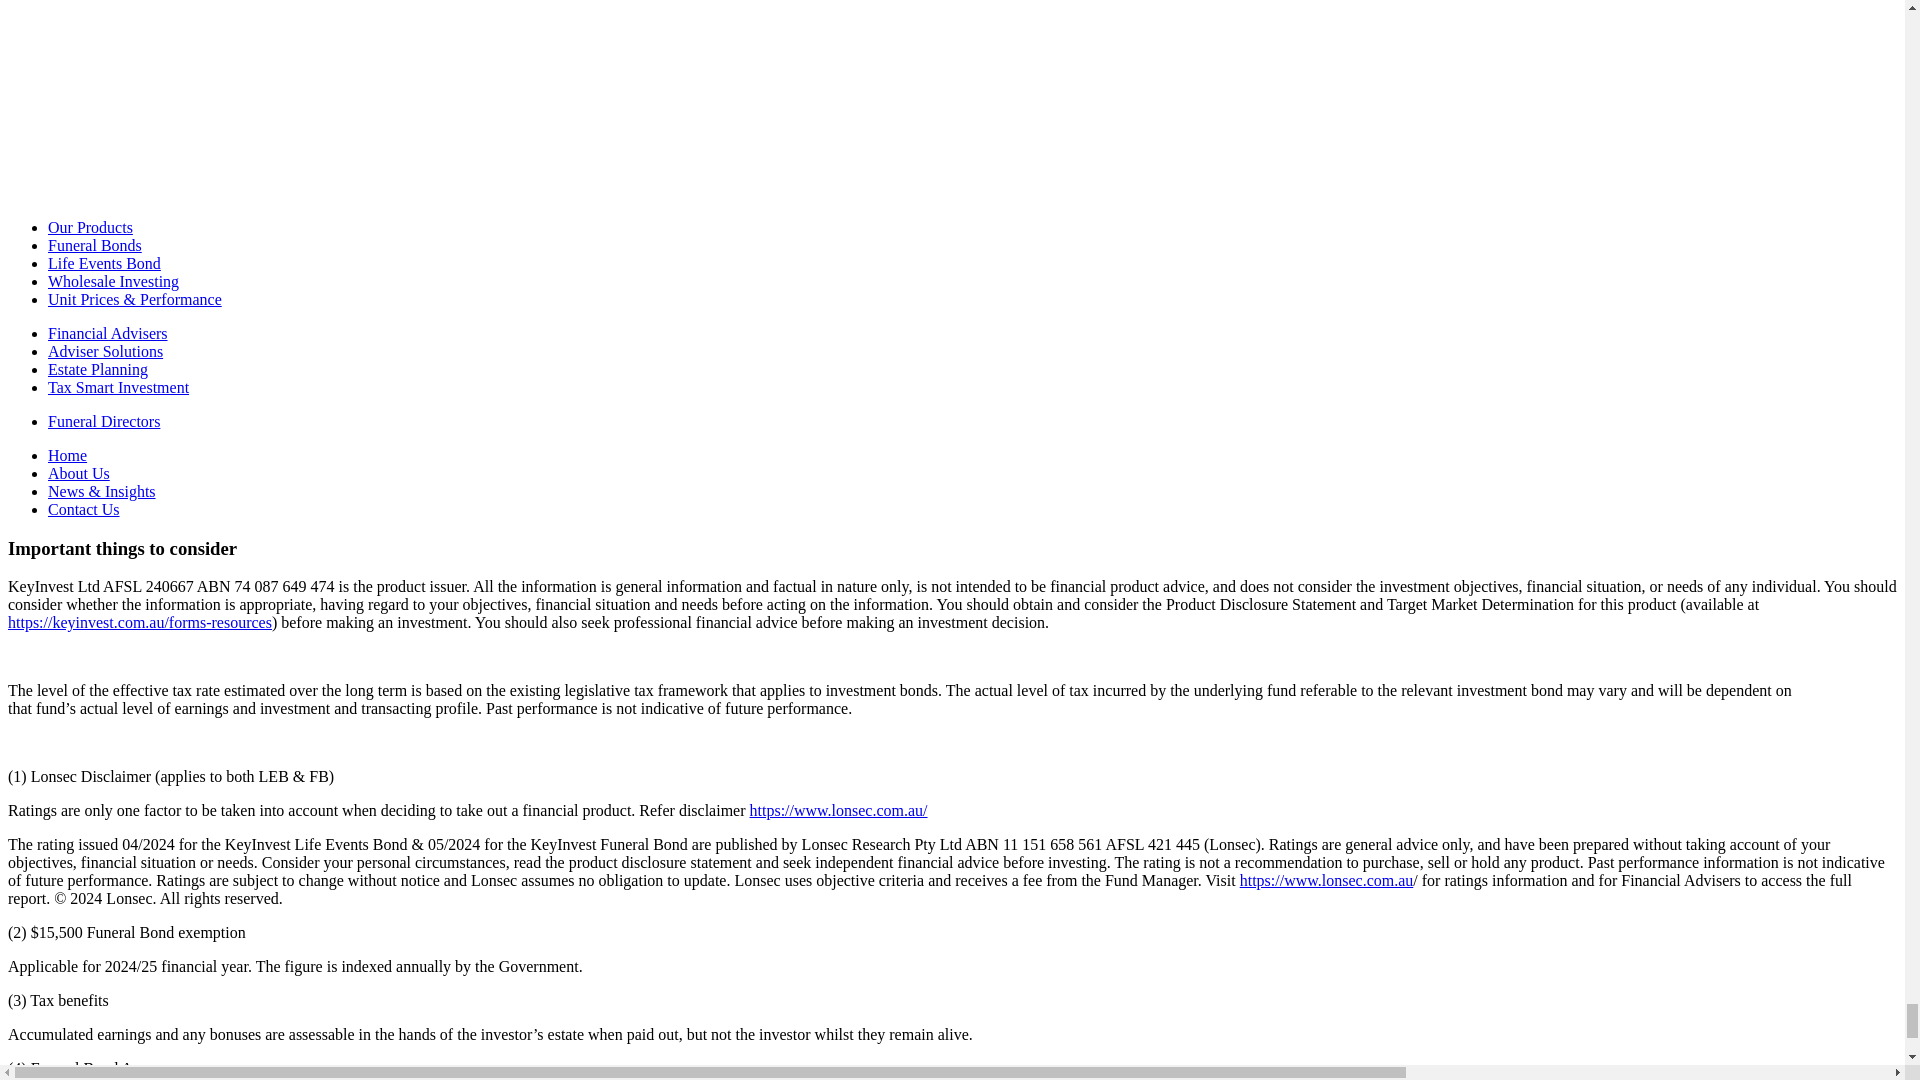 The height and width of the screenshot is (1080, 1920). What do you see at coordinates (98, 369) in the screenshot?
I see `Estate Planning` at bounding box center [98, 369].